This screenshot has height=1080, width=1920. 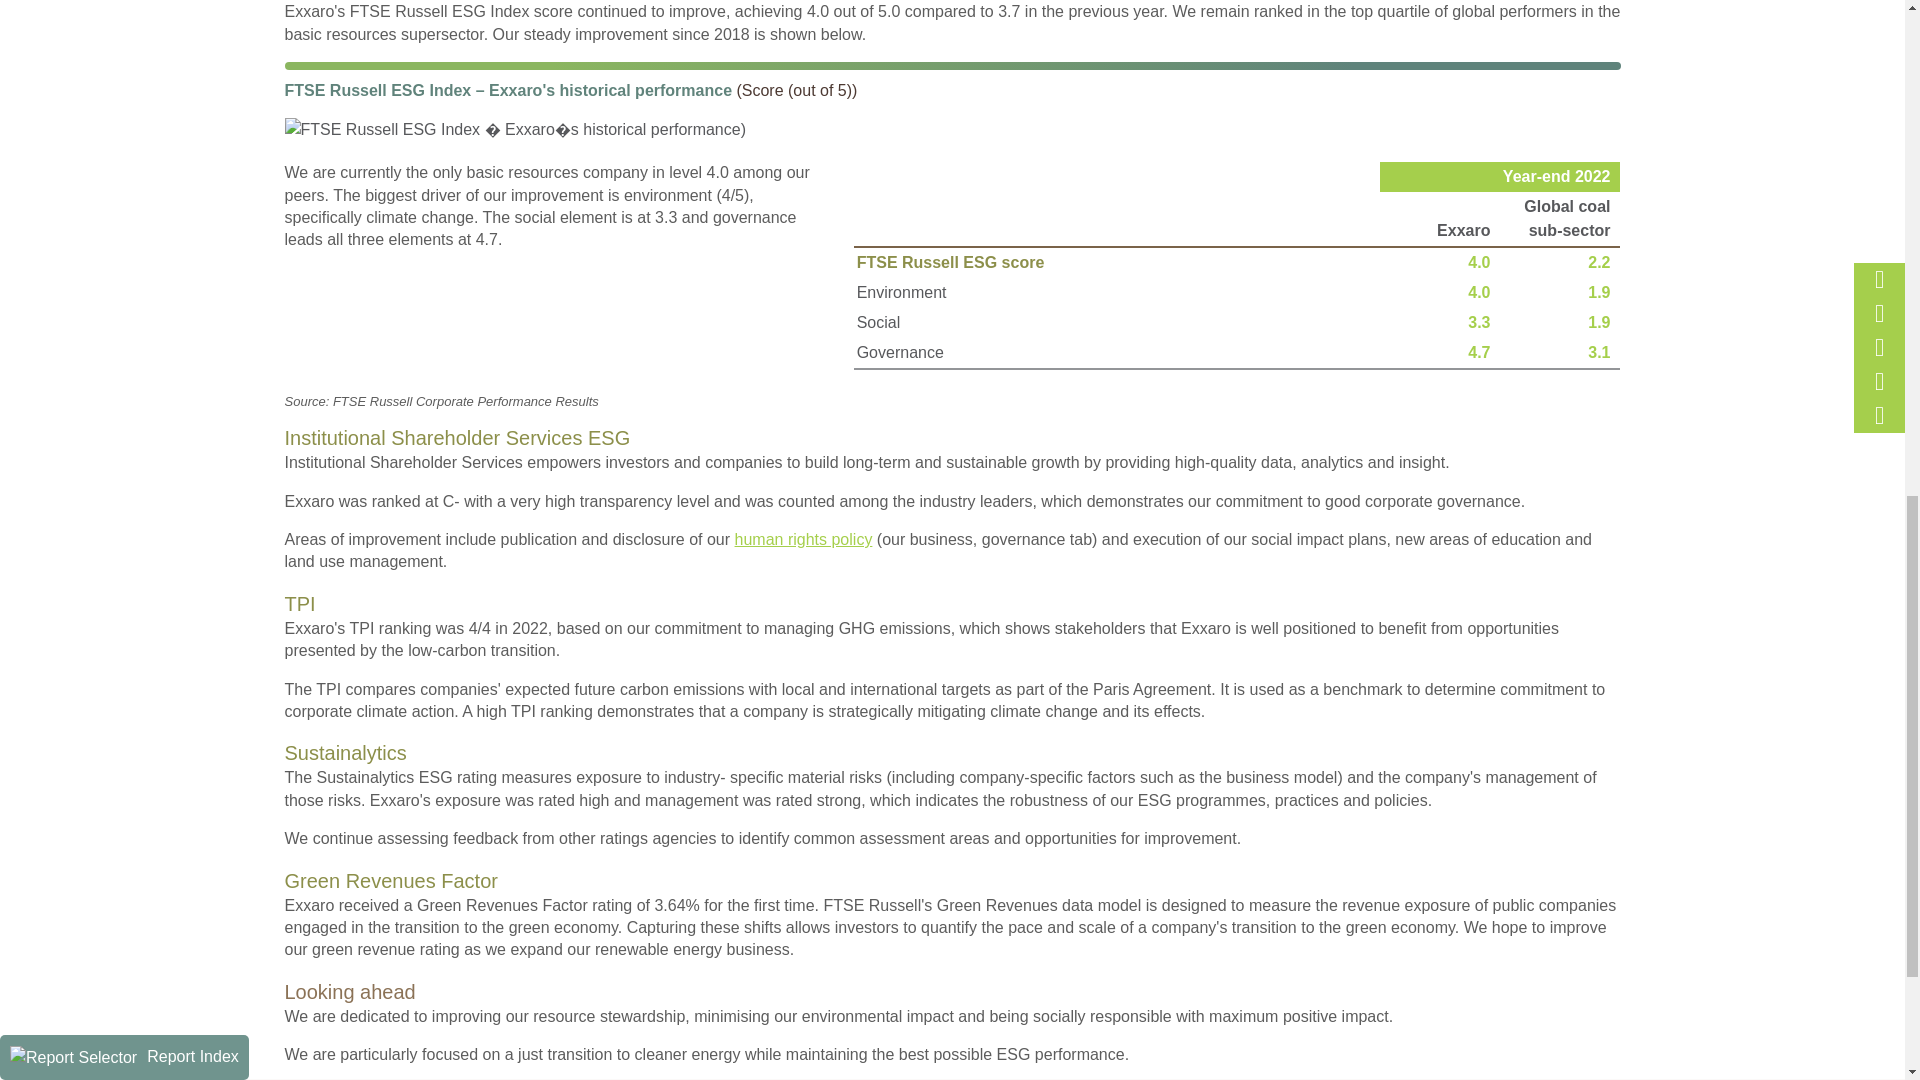 What do you see at coordinates (290, 345) in the screenshot?
I see `measuring-our-performance.pdf` at bounding box center [290, 345].